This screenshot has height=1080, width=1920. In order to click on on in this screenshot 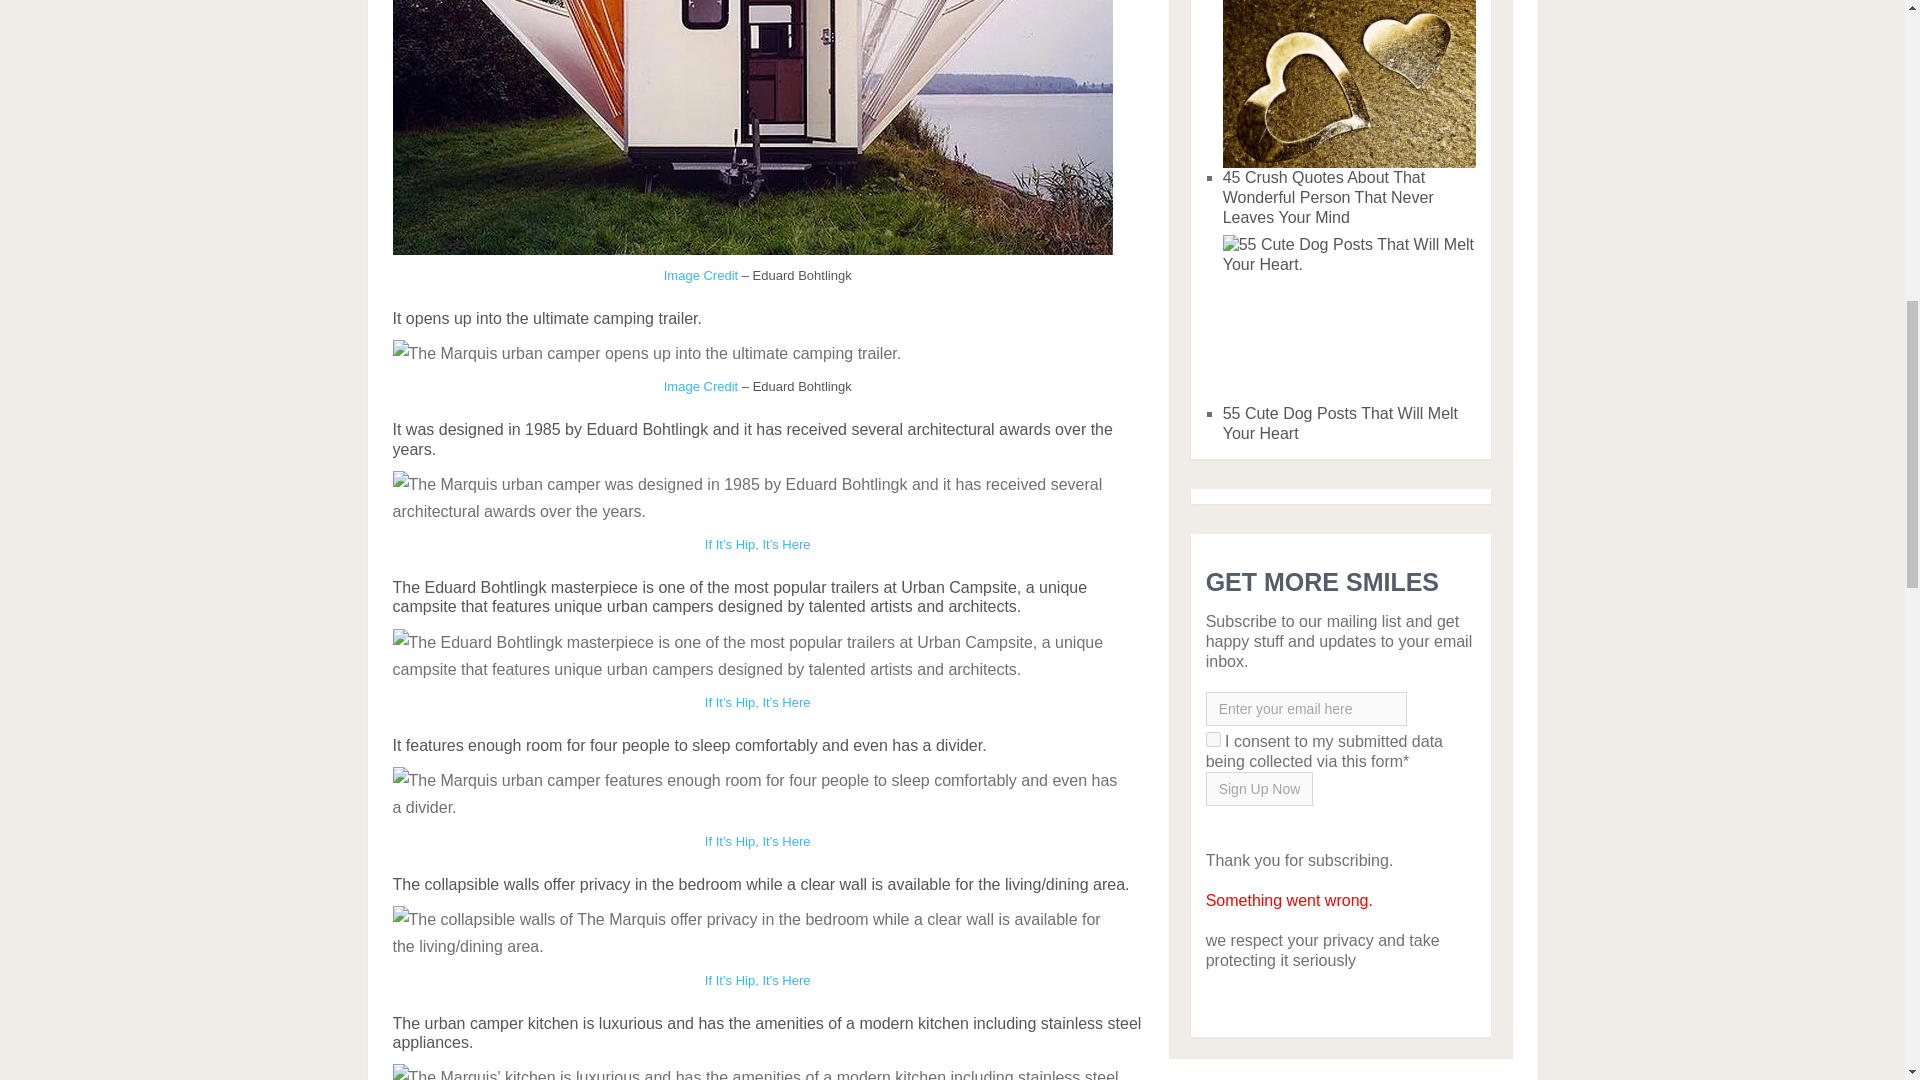, I will do `click(1213, 740)`.